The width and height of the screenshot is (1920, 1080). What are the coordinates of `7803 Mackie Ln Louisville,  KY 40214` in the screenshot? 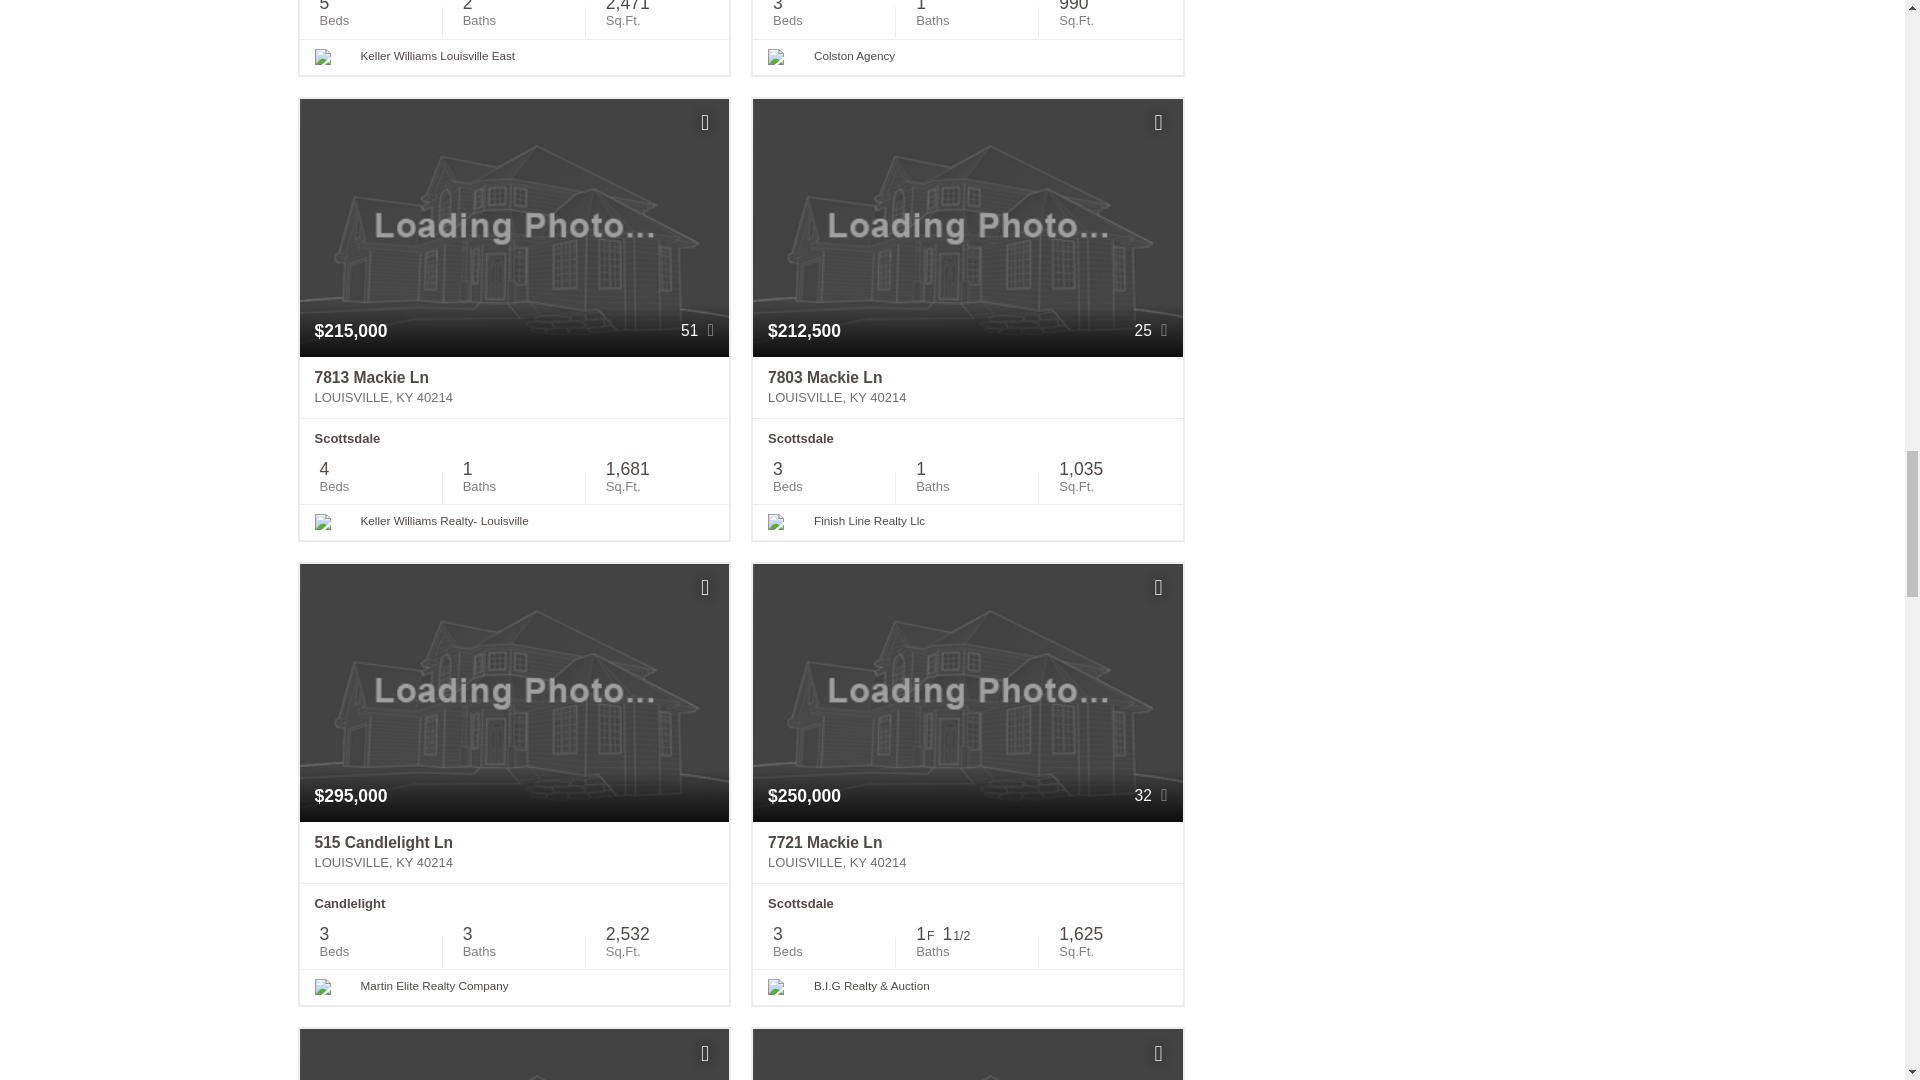 It's located at (967, 388).